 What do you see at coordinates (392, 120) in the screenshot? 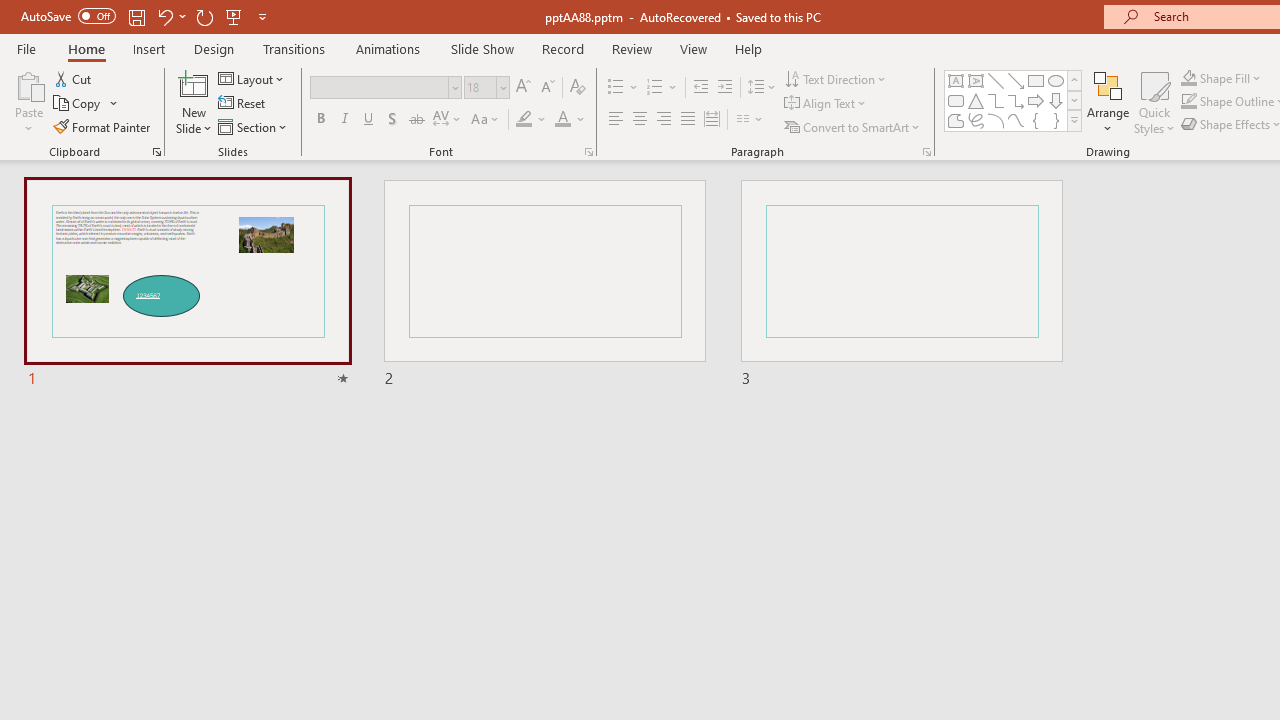
I see `Shadow` at bounding box center [392, 120].